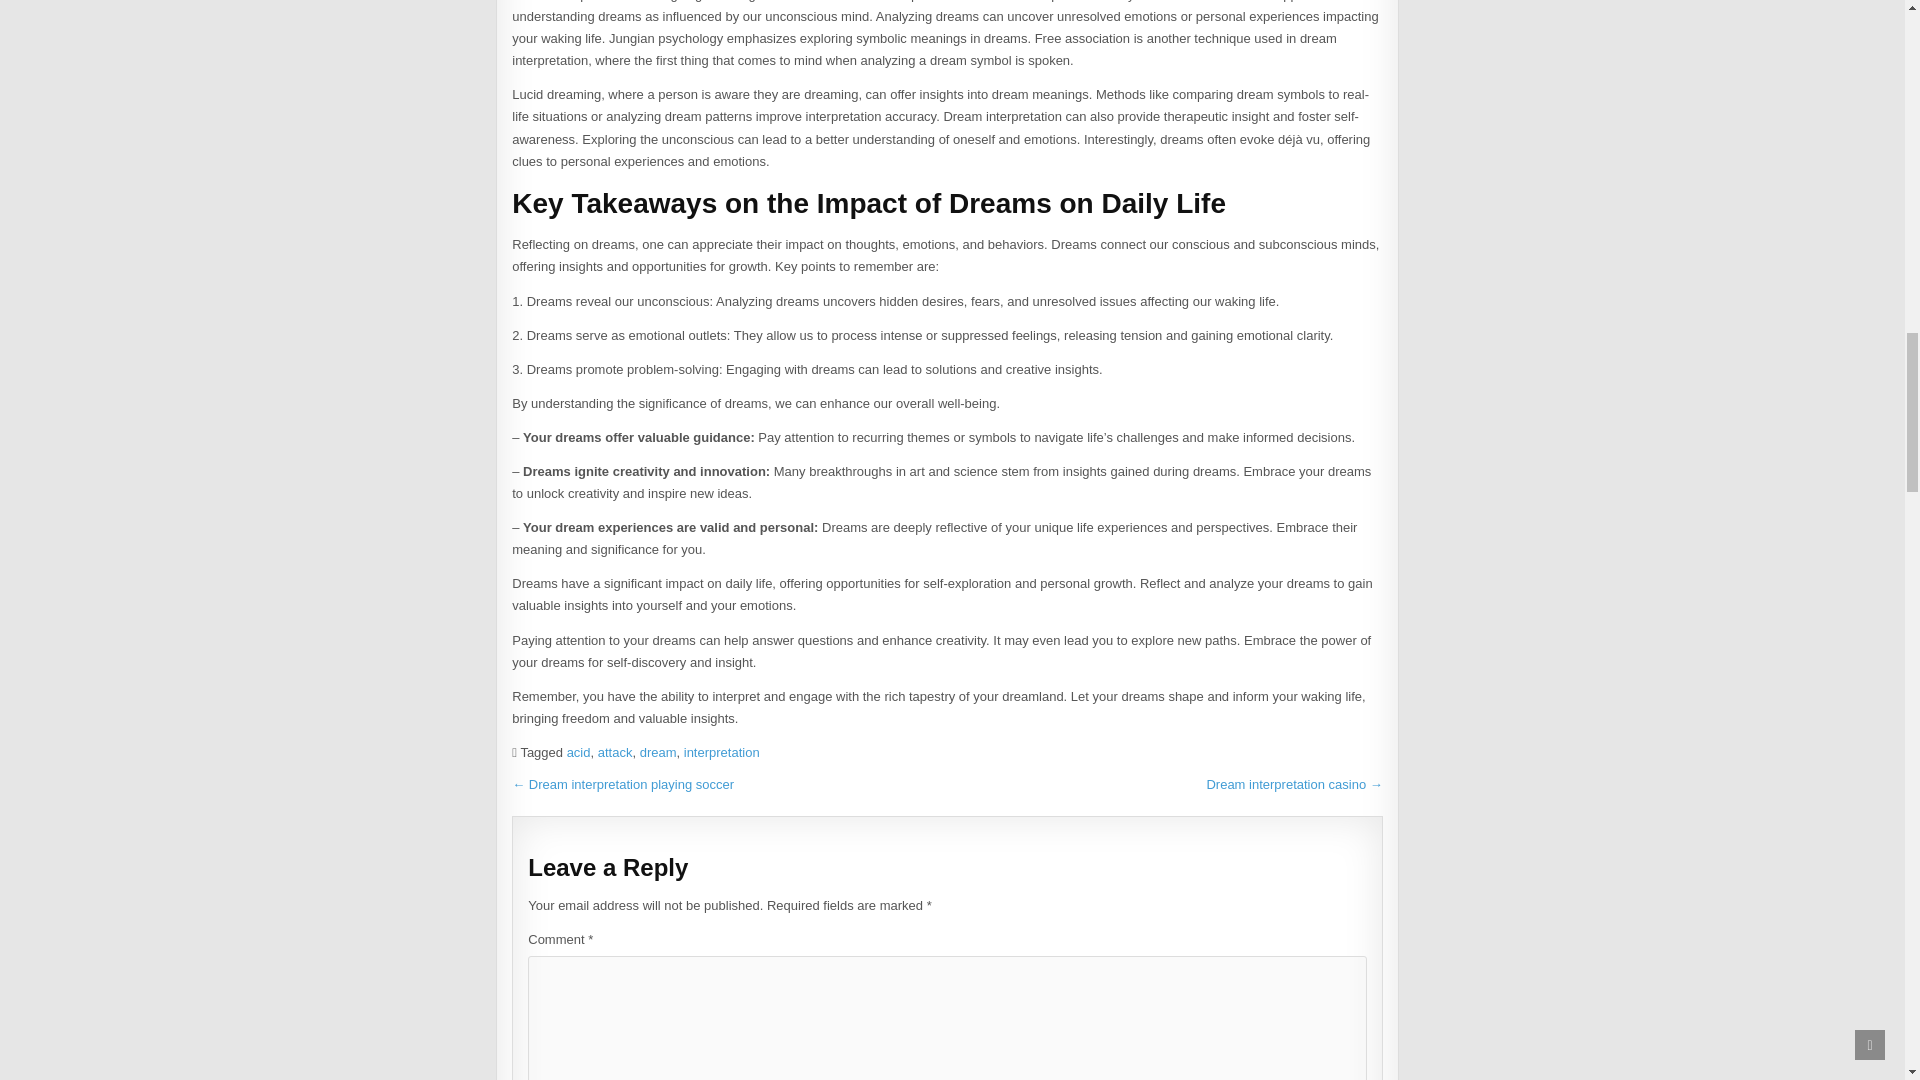 Image resolution: width=1920 pixels, height=1080 pixels. I want to click on interpretation, so click(722, 752).